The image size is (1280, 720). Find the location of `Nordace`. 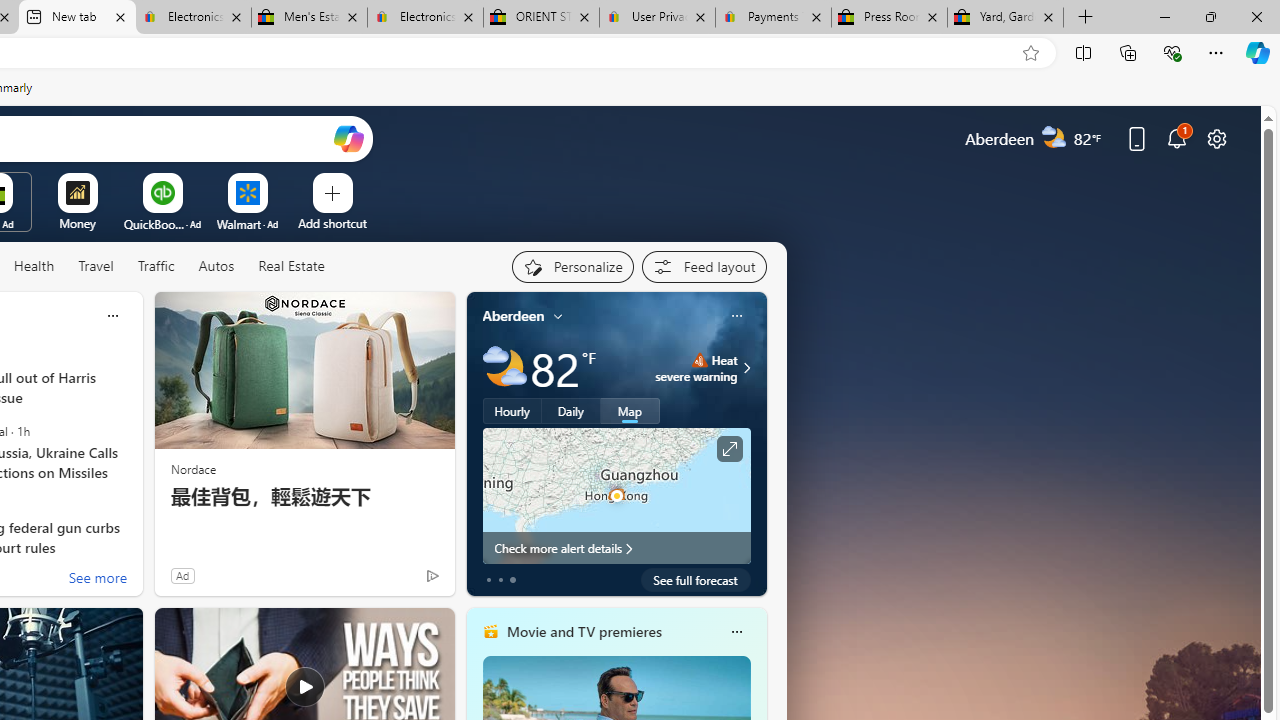

Nordace is located at coordinates (193, 468).